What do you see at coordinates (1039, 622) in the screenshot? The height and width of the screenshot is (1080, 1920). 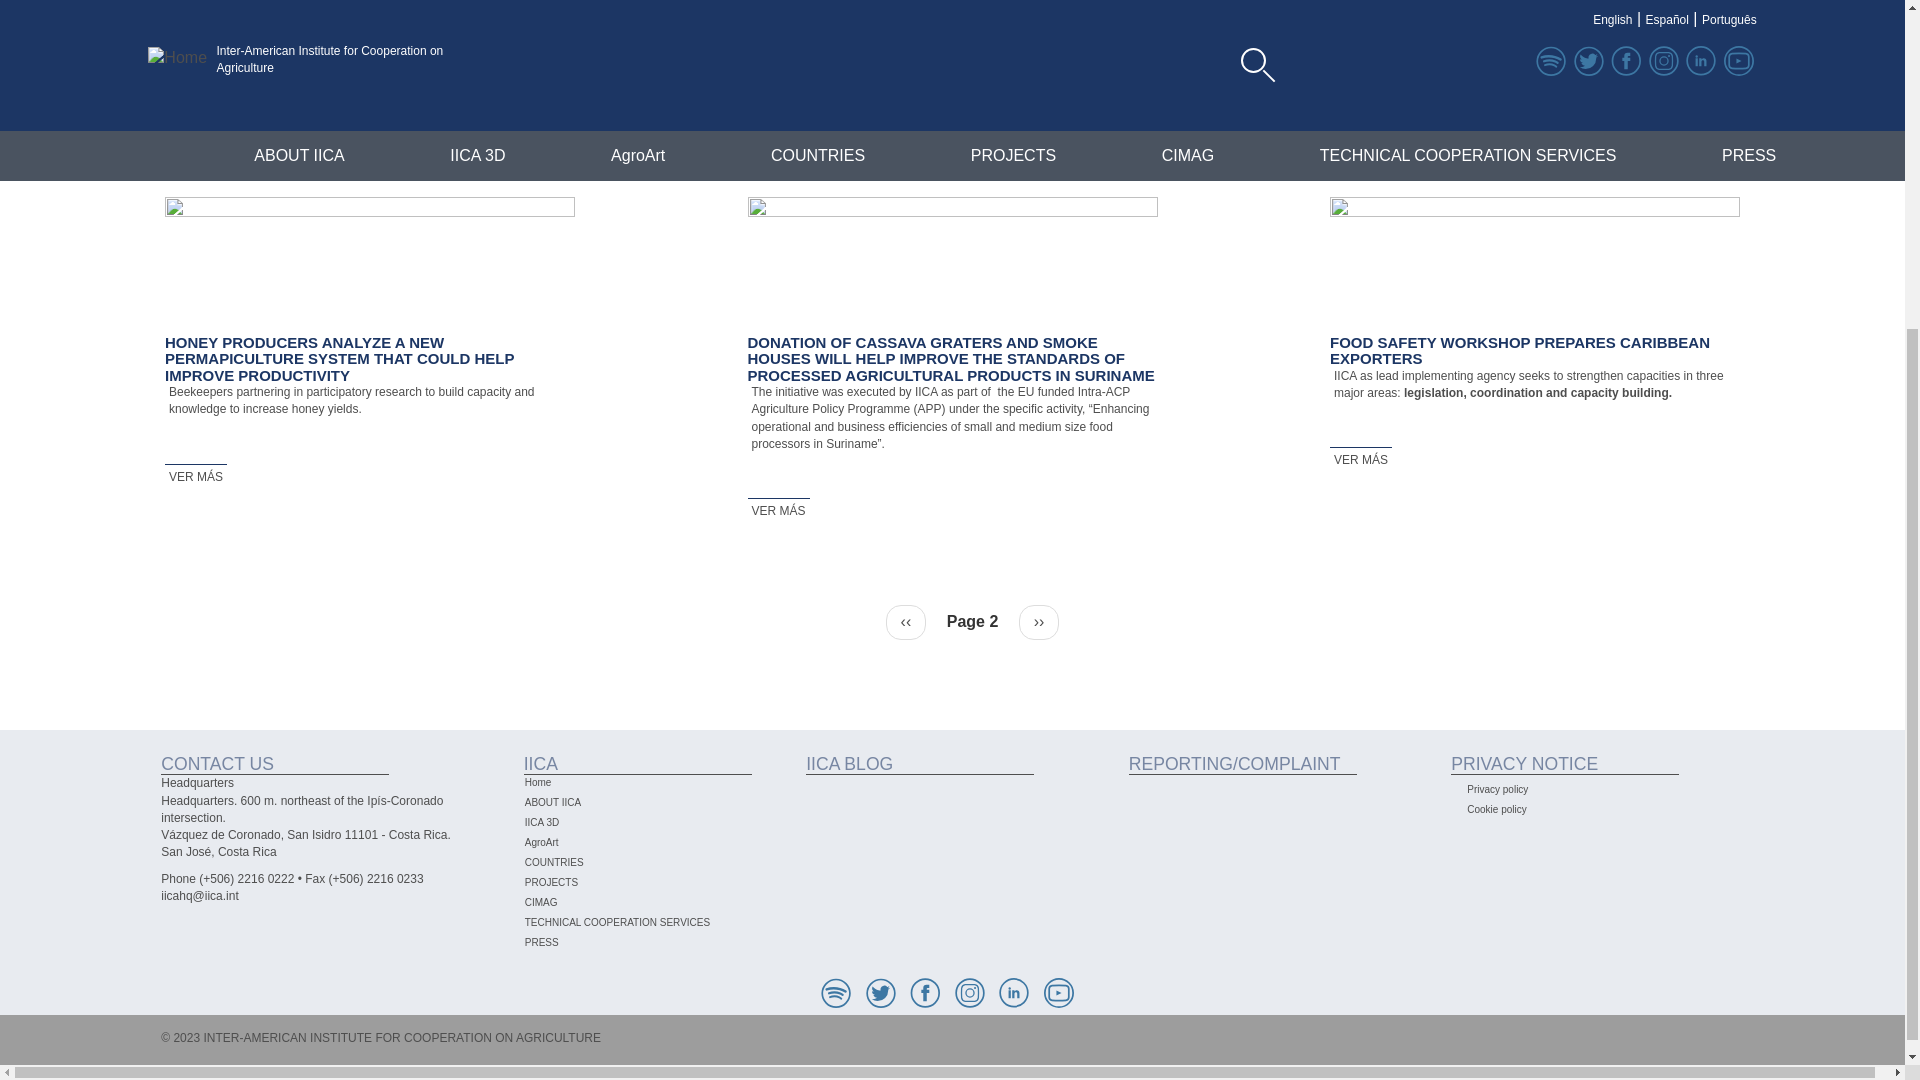 I see `Go to next page` at bounding box center [1039, 622].